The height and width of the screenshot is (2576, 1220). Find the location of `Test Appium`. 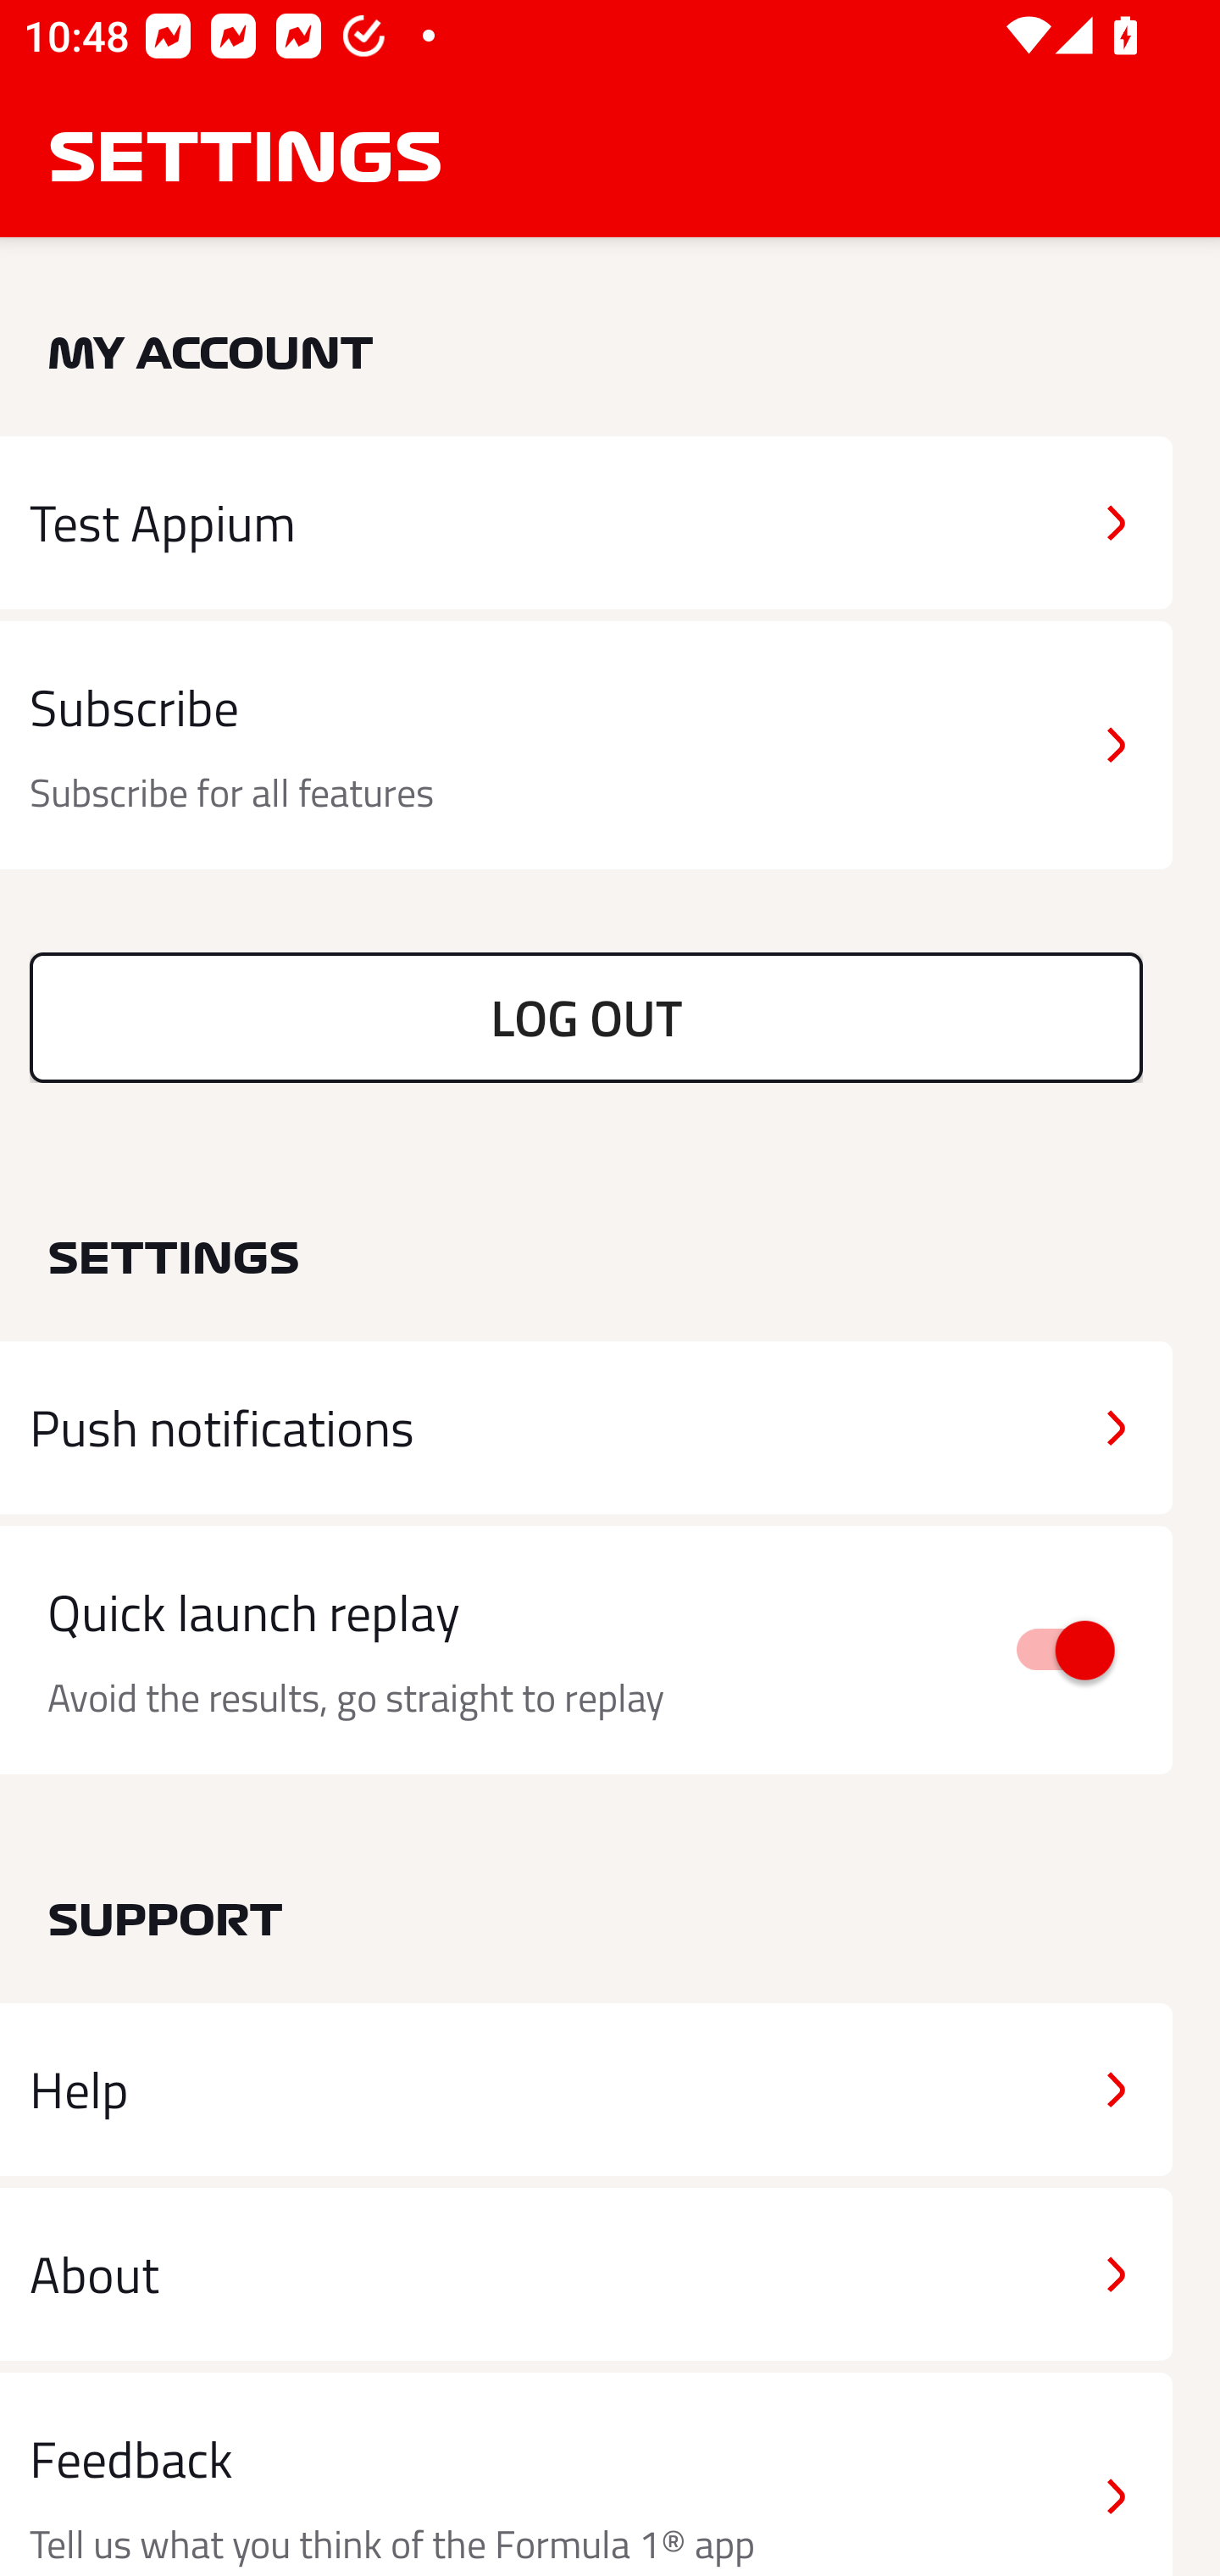

Test Appium is located at coordinates (586, 522).